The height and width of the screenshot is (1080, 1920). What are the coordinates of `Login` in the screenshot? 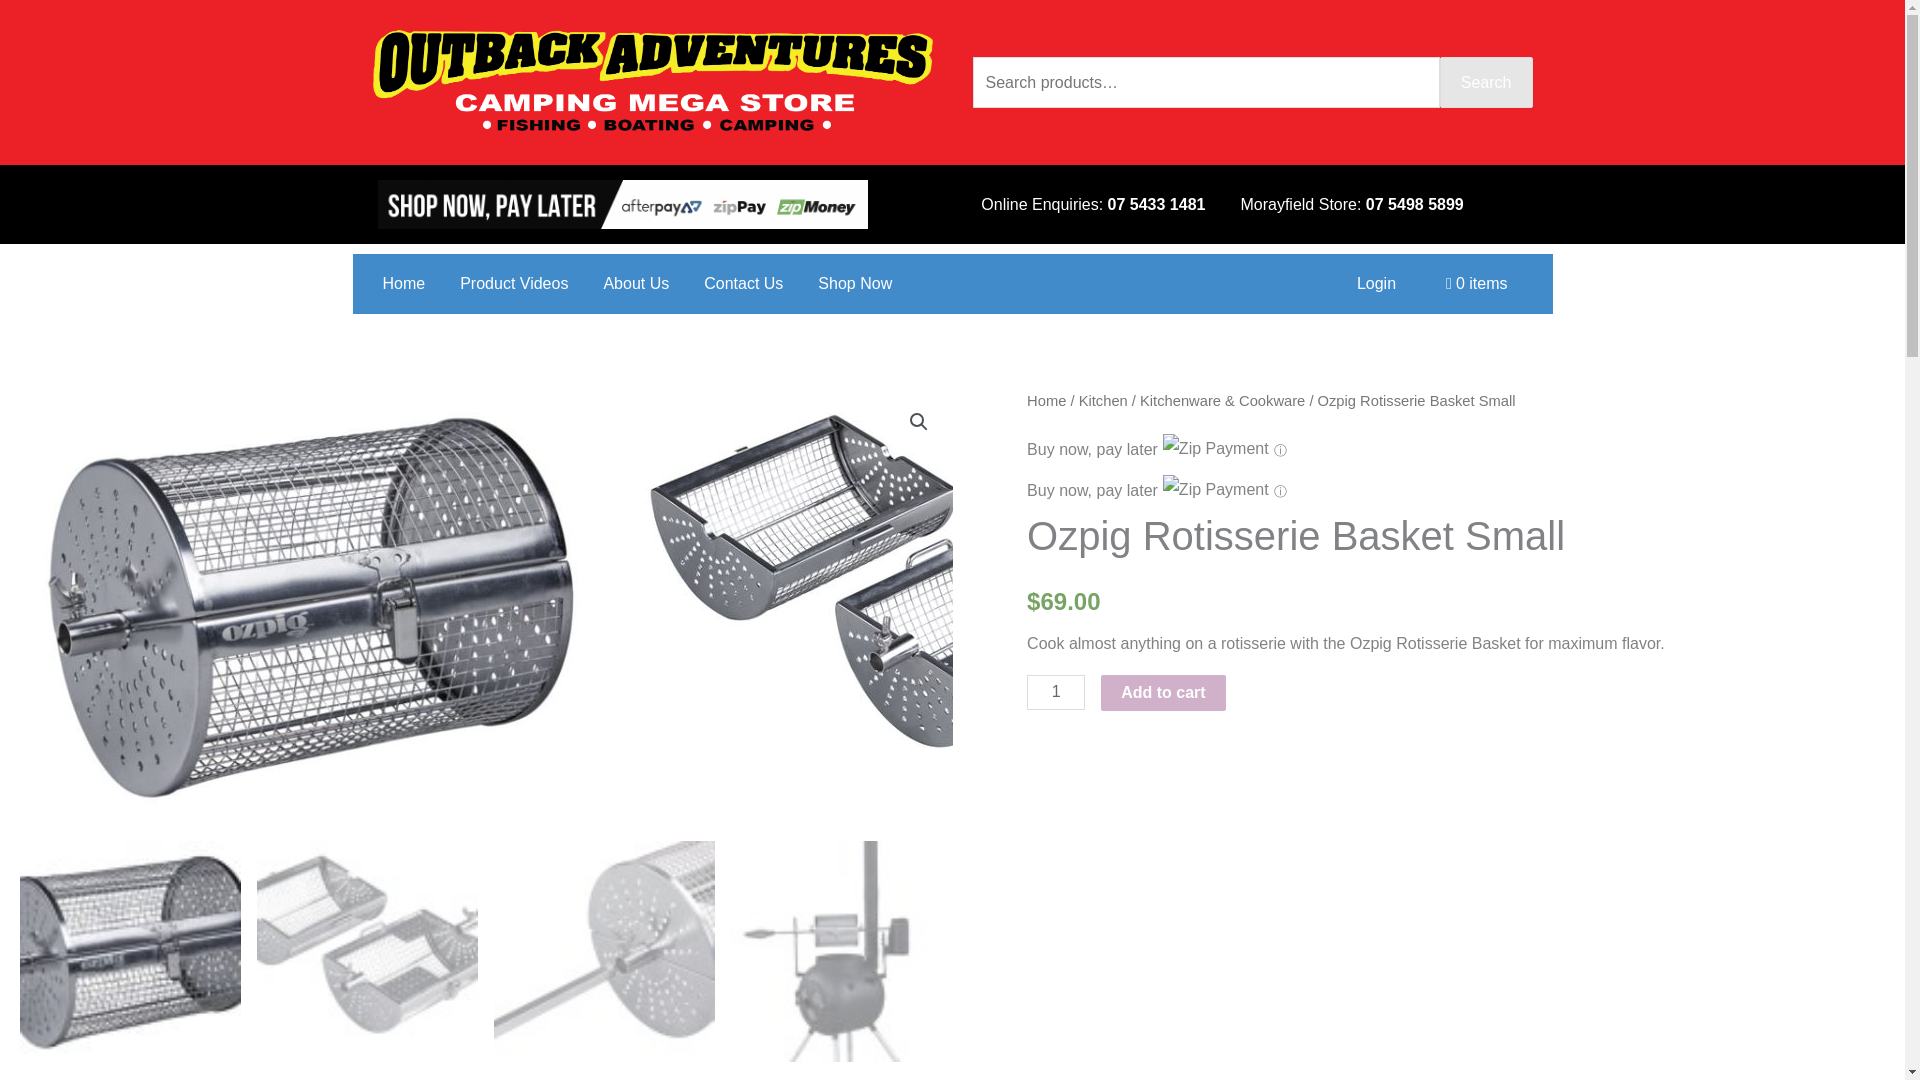 It's located at (1376, 284).